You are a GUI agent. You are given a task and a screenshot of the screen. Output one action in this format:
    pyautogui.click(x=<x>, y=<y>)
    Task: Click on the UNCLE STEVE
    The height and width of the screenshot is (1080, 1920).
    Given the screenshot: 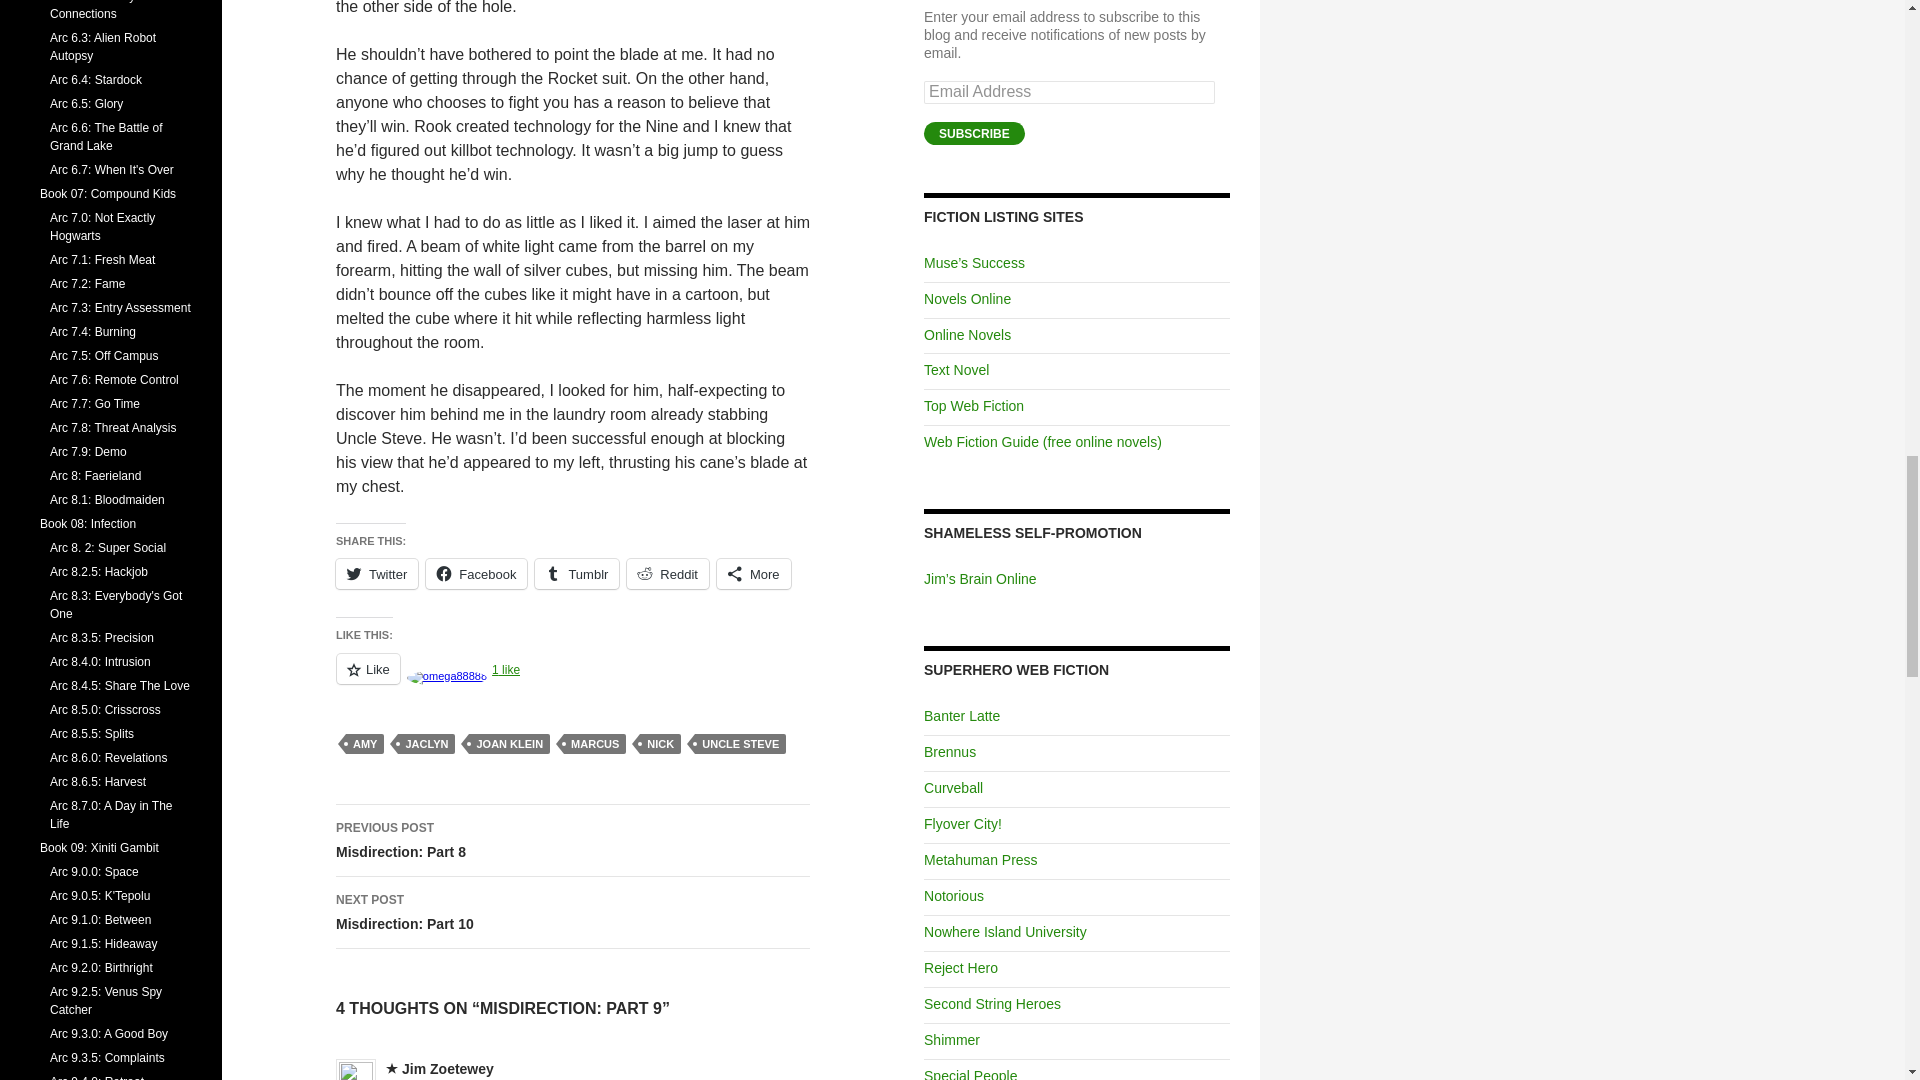 What is the action you would take?
    pyautogui.click(x=740, y=744)
    